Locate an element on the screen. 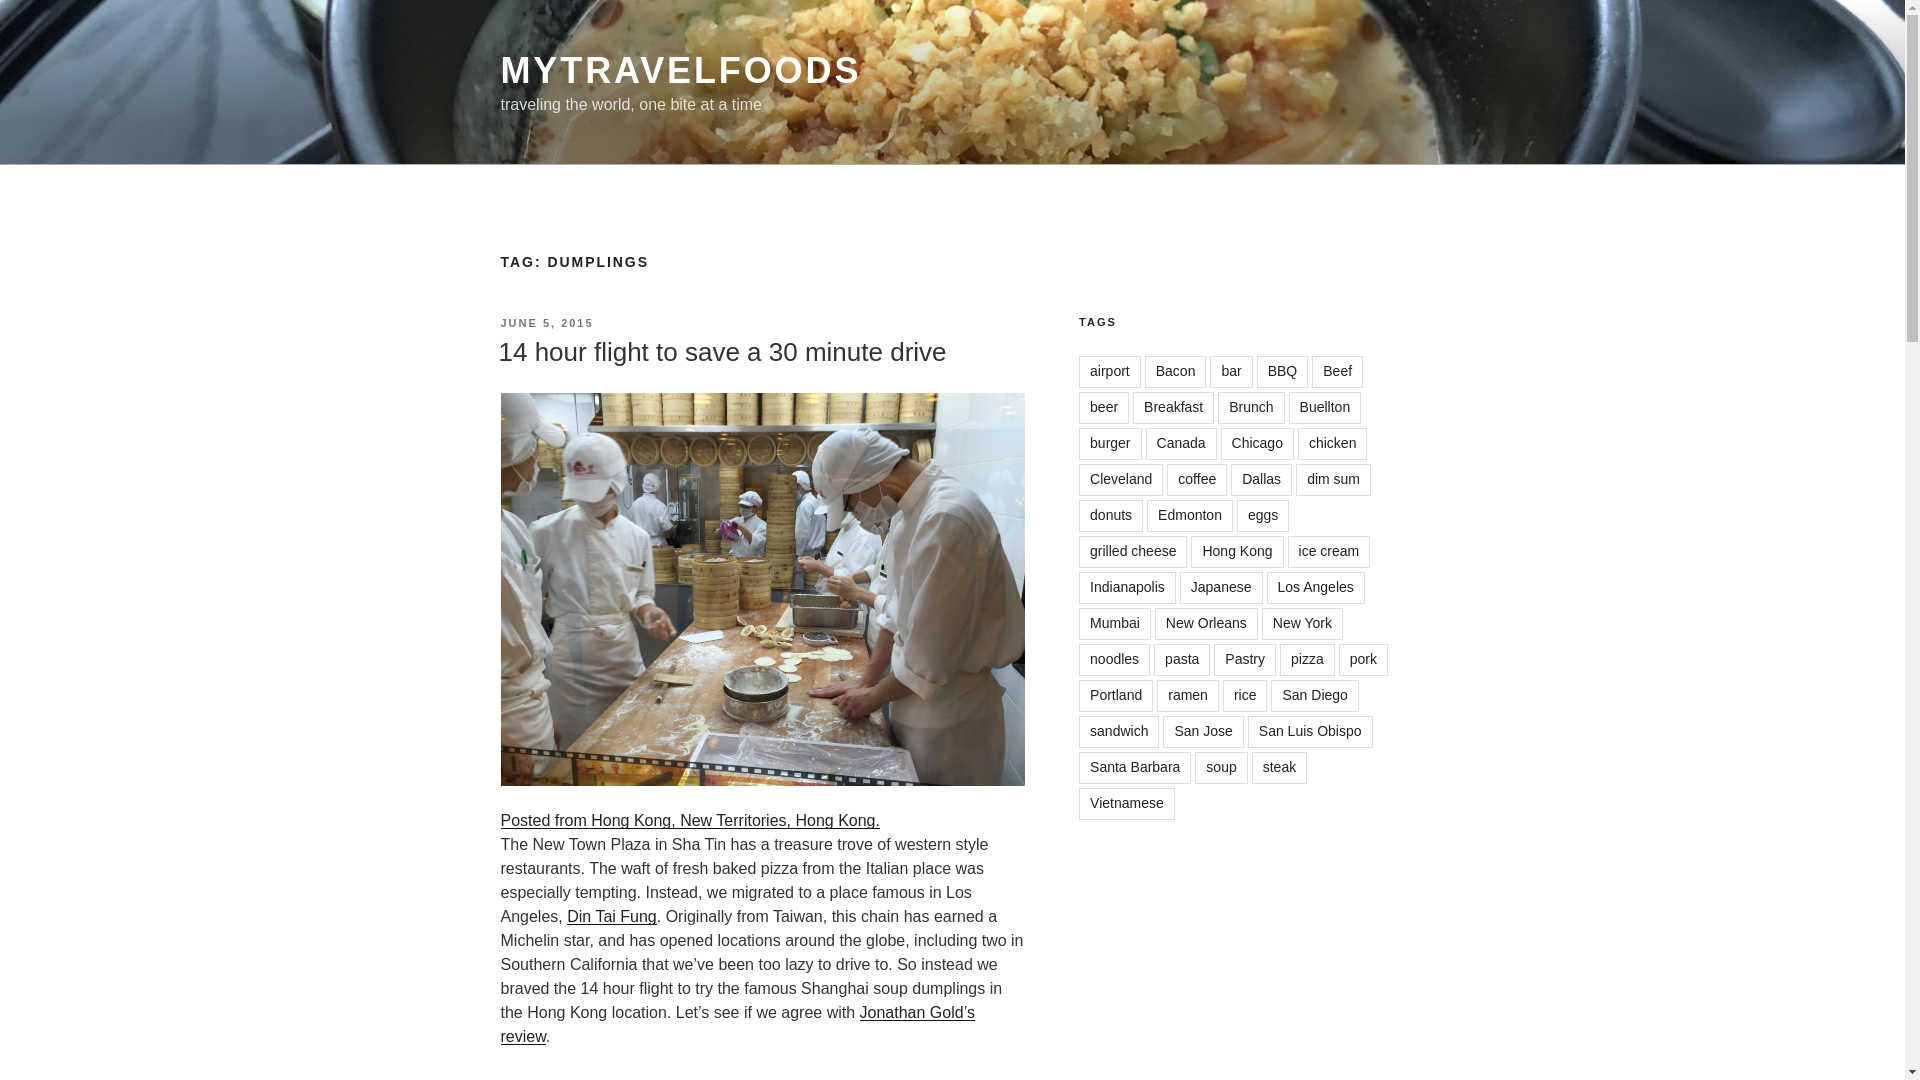 The width and height of the screenshot is (1920, 1080). 14 hour flight to save a 30 minute drive is located at coordinates (722, 352).